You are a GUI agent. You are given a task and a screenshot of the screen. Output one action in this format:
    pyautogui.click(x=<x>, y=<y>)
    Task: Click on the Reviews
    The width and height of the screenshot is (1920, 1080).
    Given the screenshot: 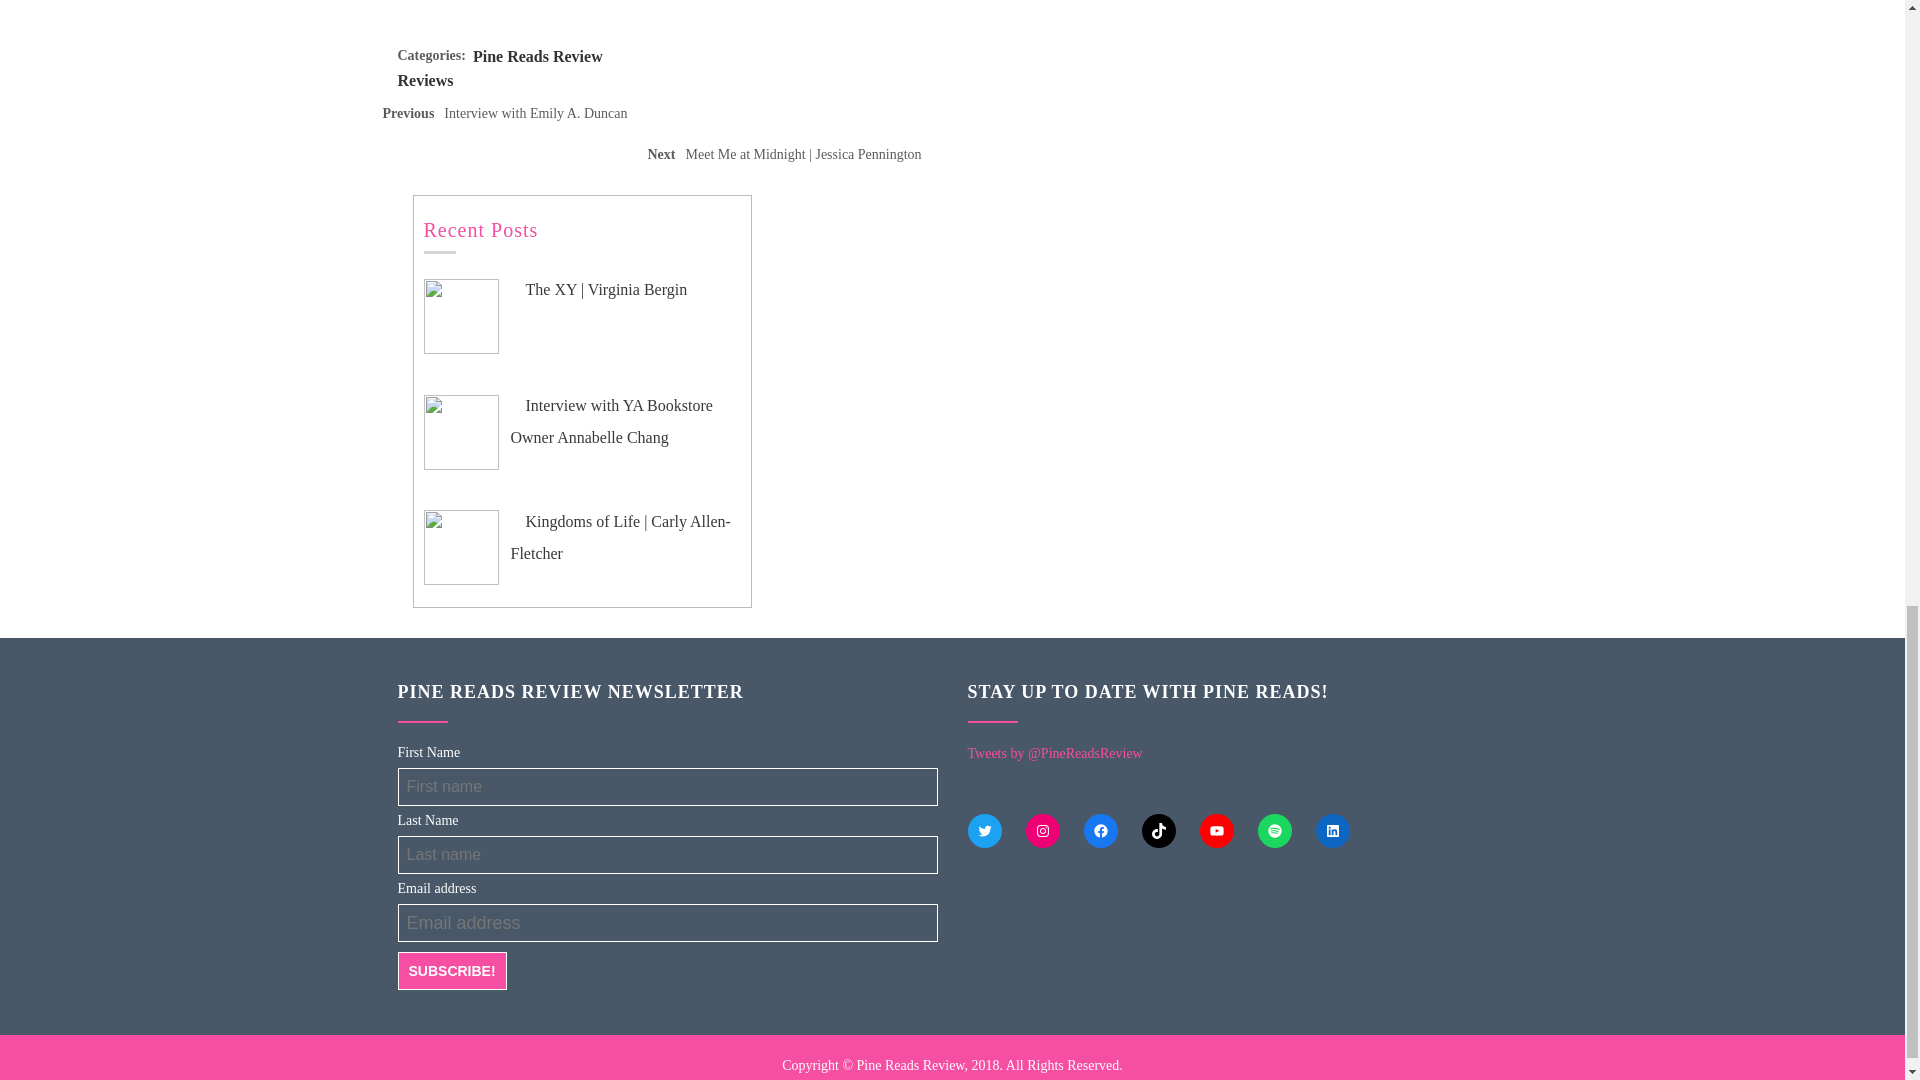 What is the action you would take?
    pyautogui.click(x=425, y=80)
    